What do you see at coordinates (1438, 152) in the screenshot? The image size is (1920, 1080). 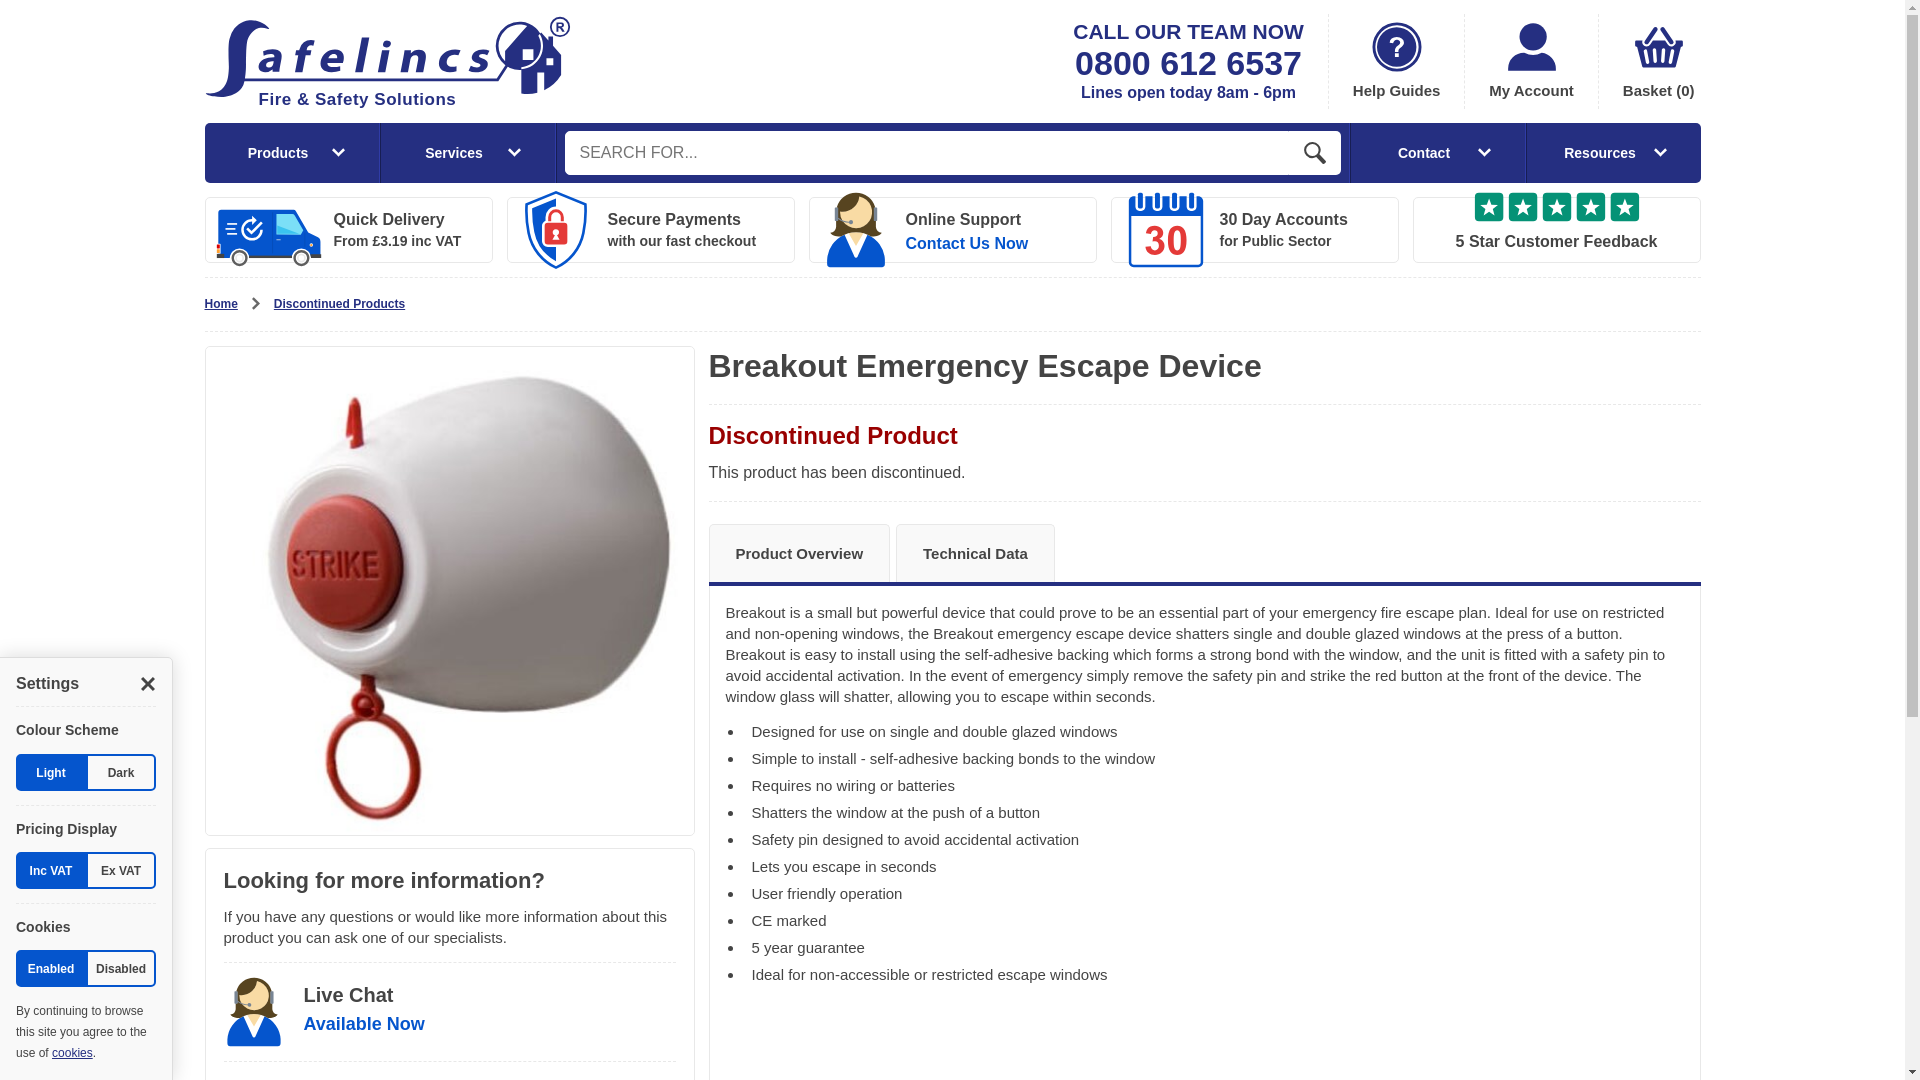 I see `Contact` at bounding box center [1438, 152].